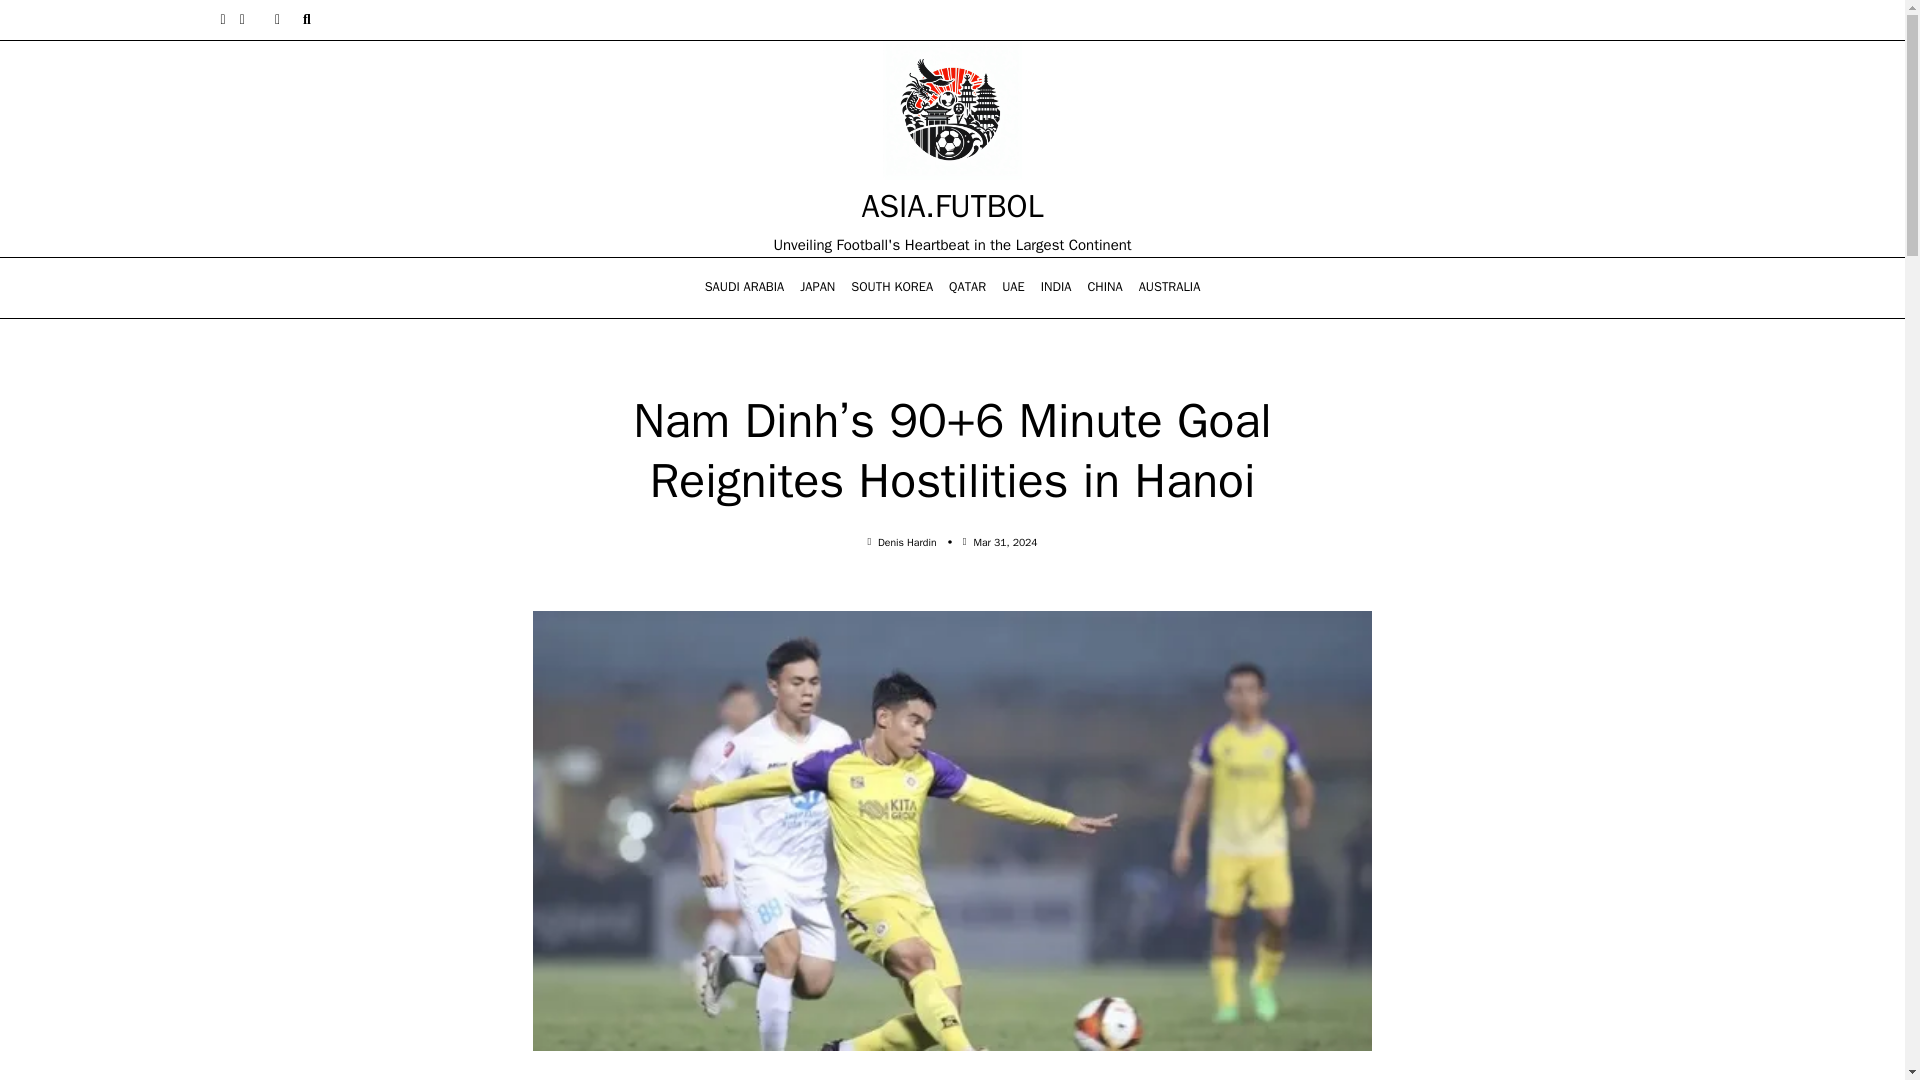 The image size is (1920, 1080). Describe the element at coordinates (816, 288) in the screenshot. I see `JAPAN` at that location.